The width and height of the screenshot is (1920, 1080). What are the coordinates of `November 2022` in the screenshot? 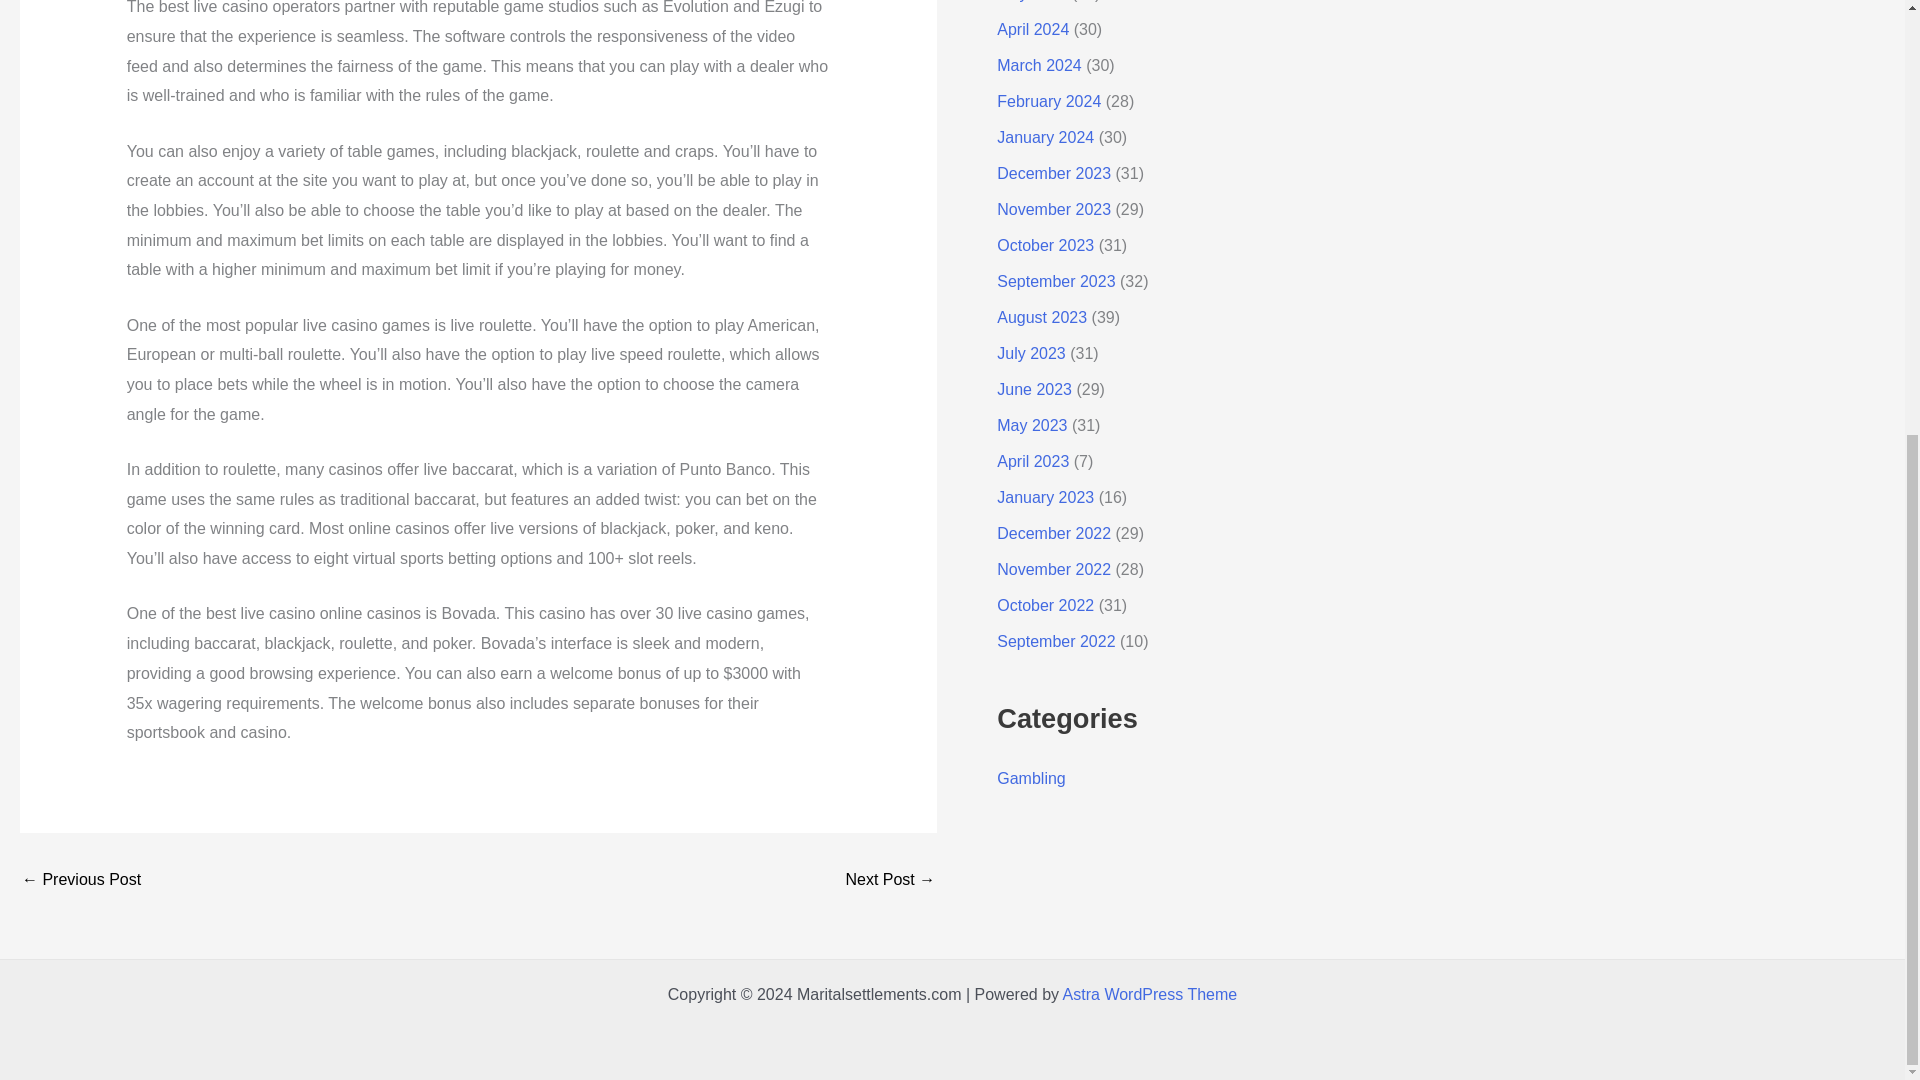 It's located at (1054, 568).